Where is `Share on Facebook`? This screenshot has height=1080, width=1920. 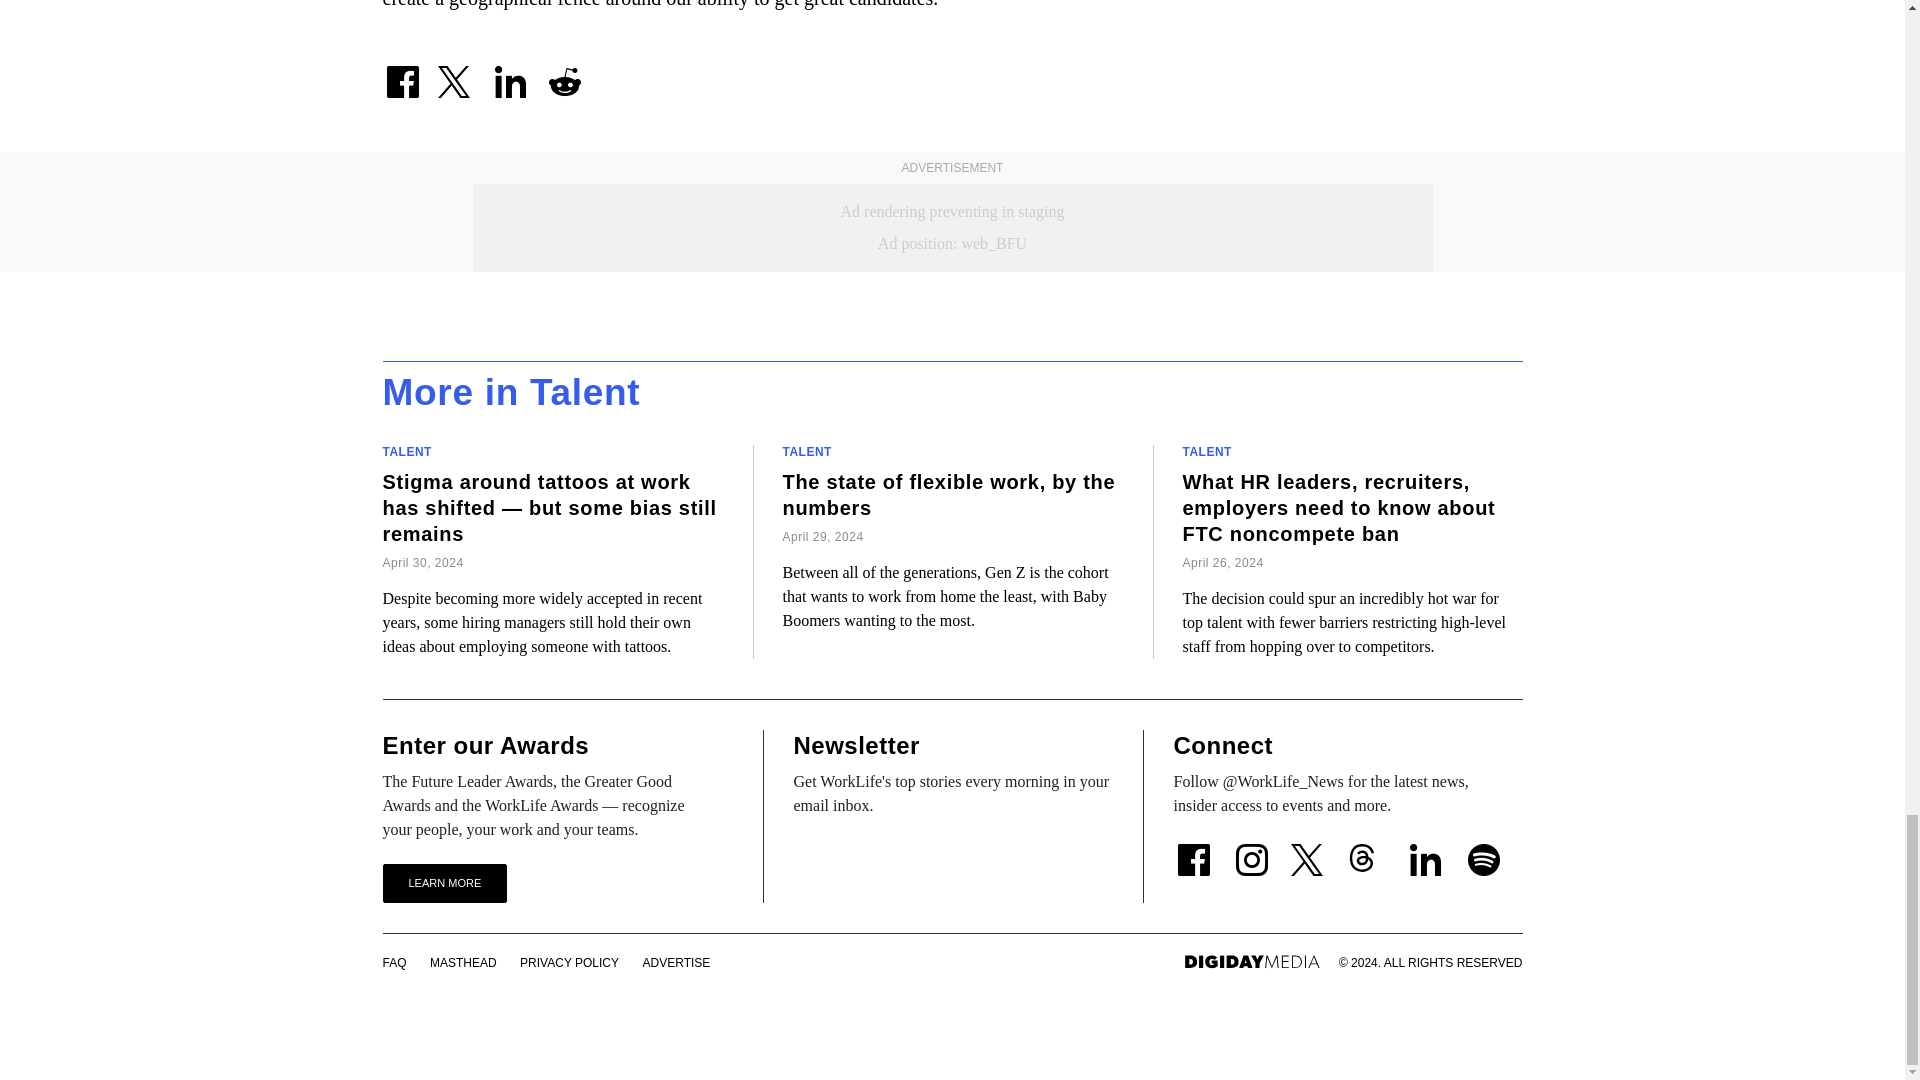
Share on Facebook is located at coordinates (402, 73).